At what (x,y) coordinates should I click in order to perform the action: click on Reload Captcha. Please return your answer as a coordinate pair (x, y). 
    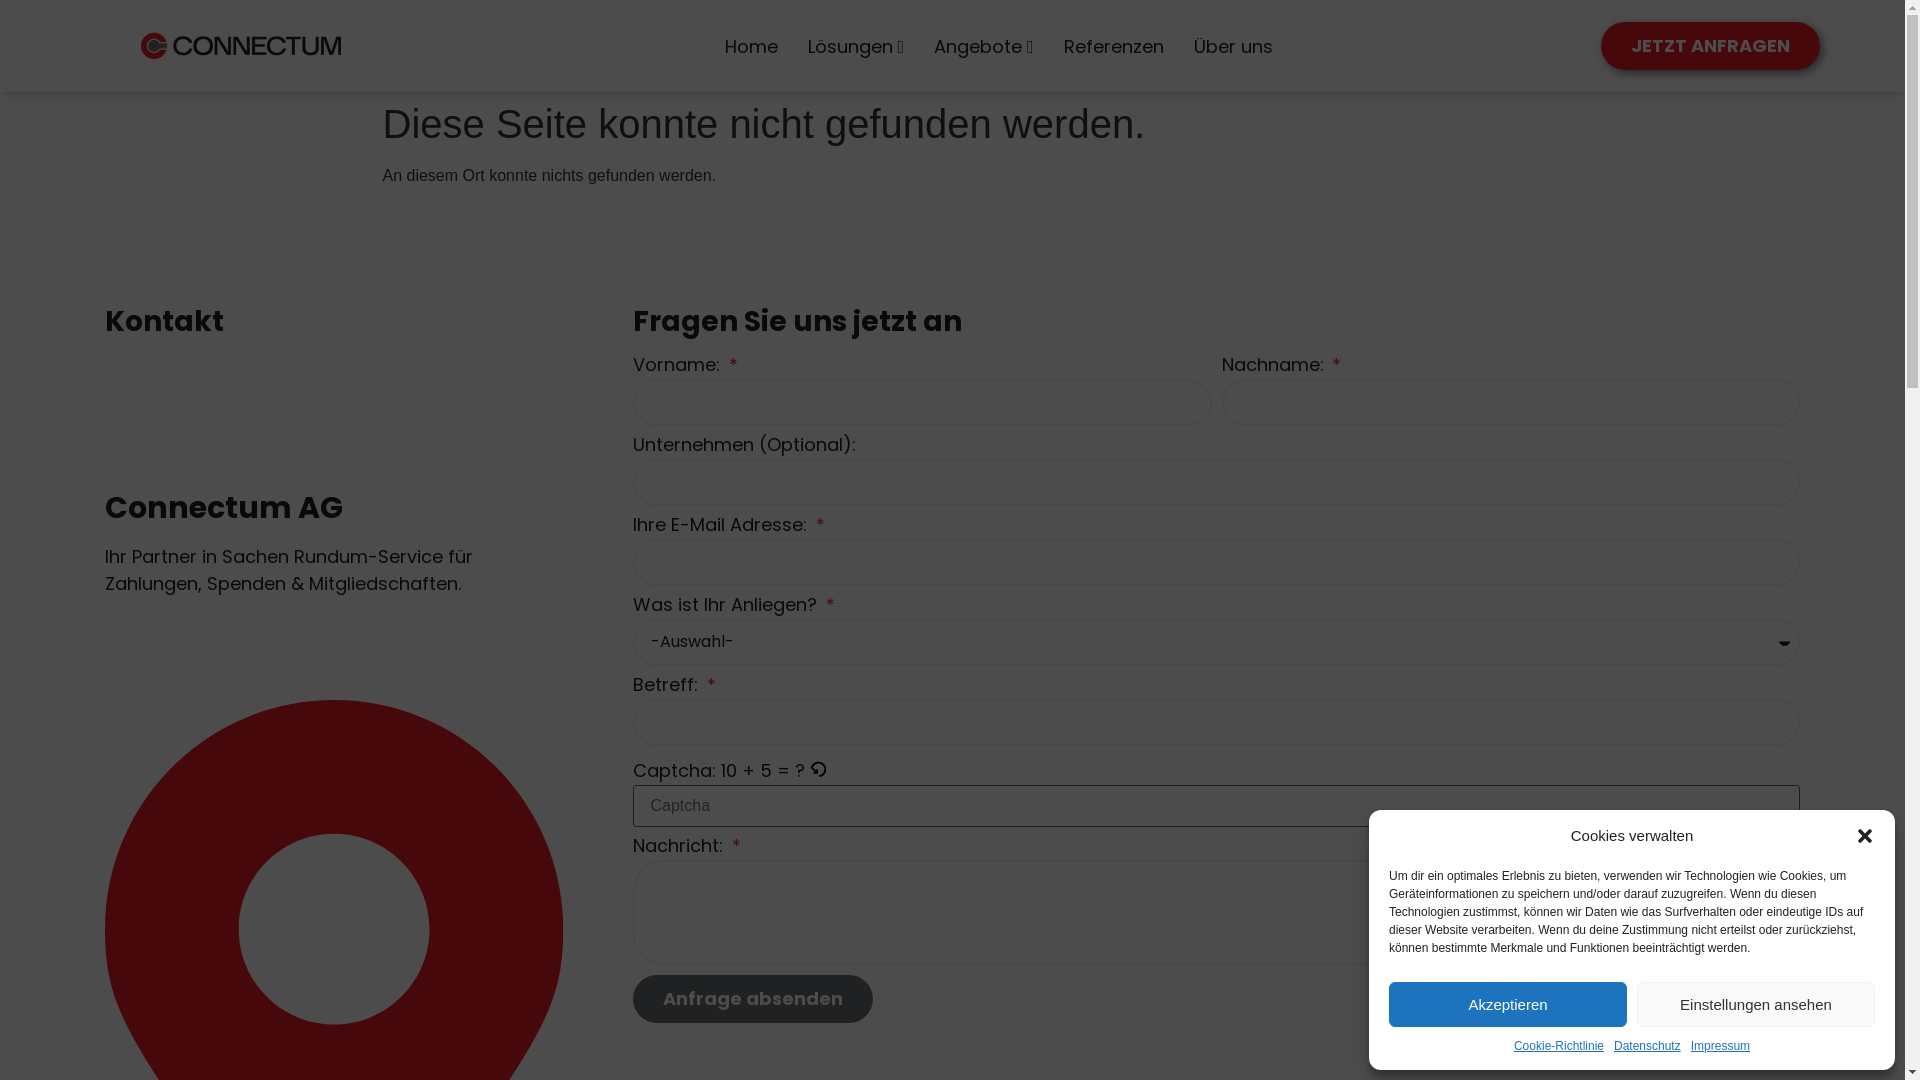
    Looking at the image, I should click on (818, 770).